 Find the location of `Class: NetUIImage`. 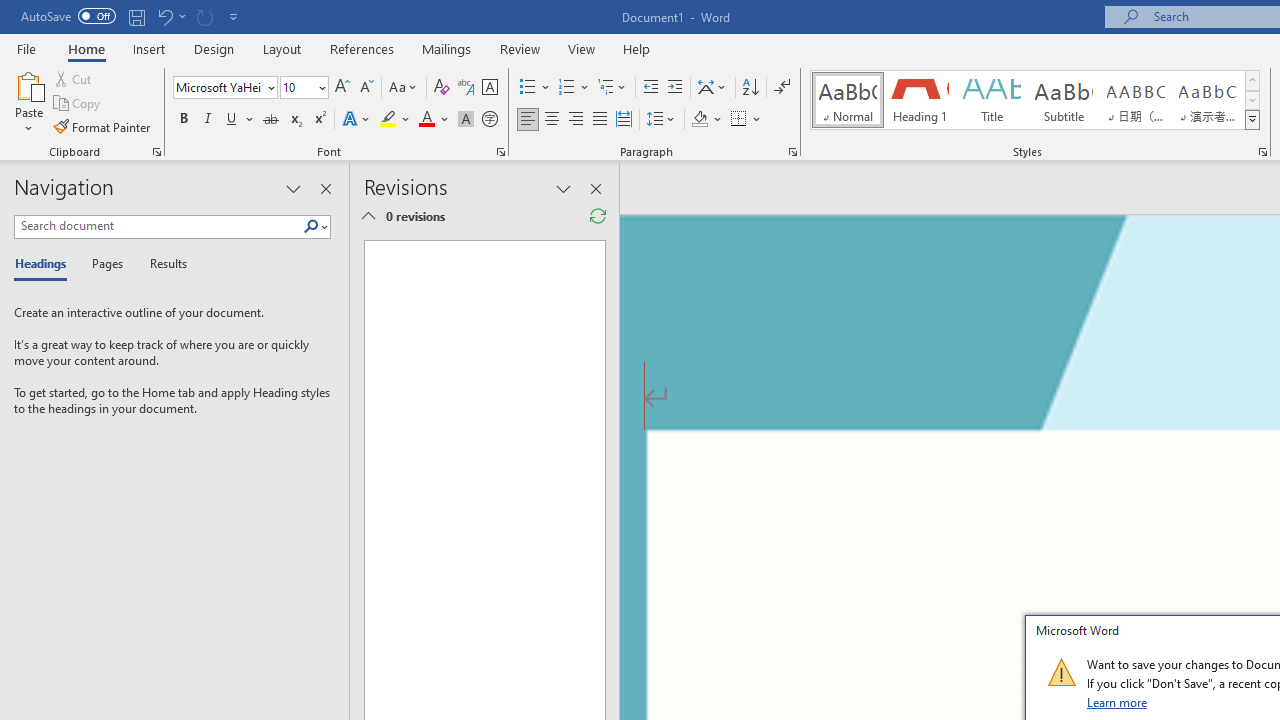

Class: NetUIImage is located at coordinates (1061, 672).